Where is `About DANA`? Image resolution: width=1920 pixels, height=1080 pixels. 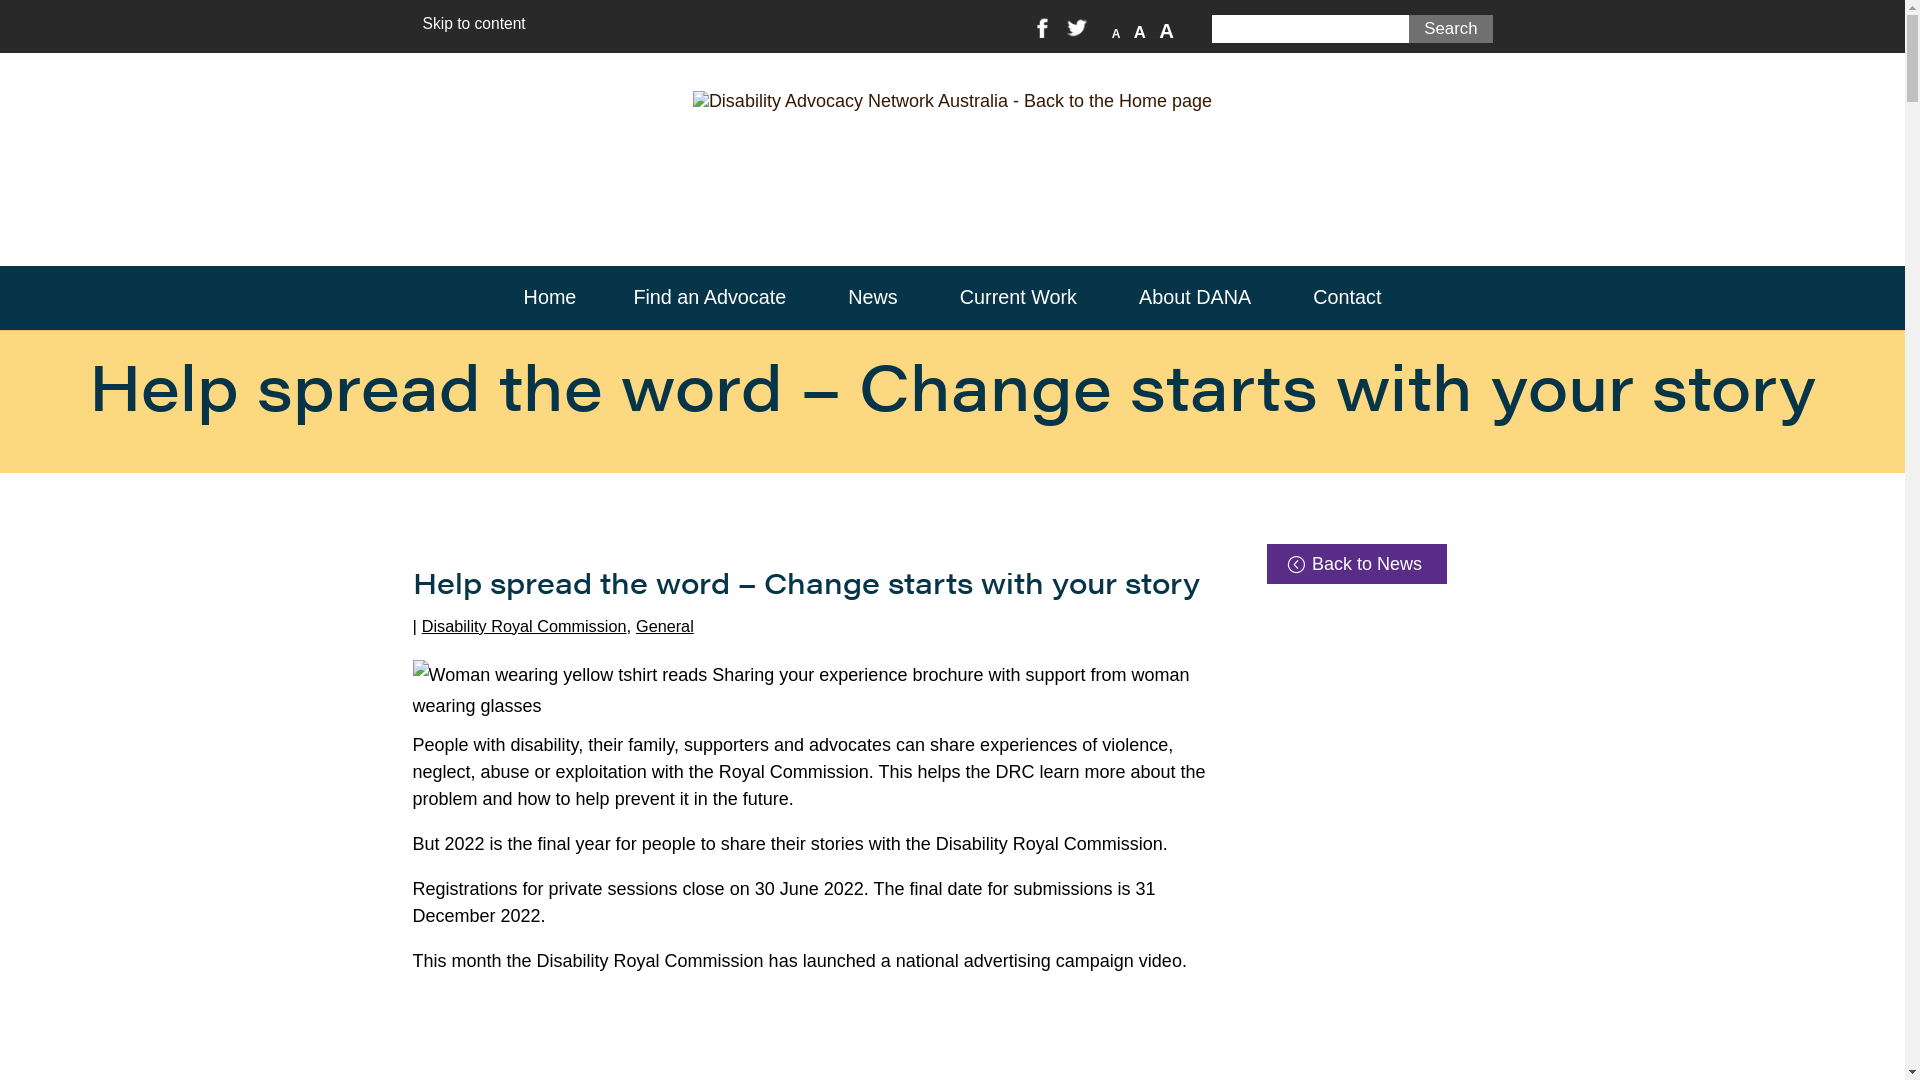
About DANA is located at coordinates (1198, 298).